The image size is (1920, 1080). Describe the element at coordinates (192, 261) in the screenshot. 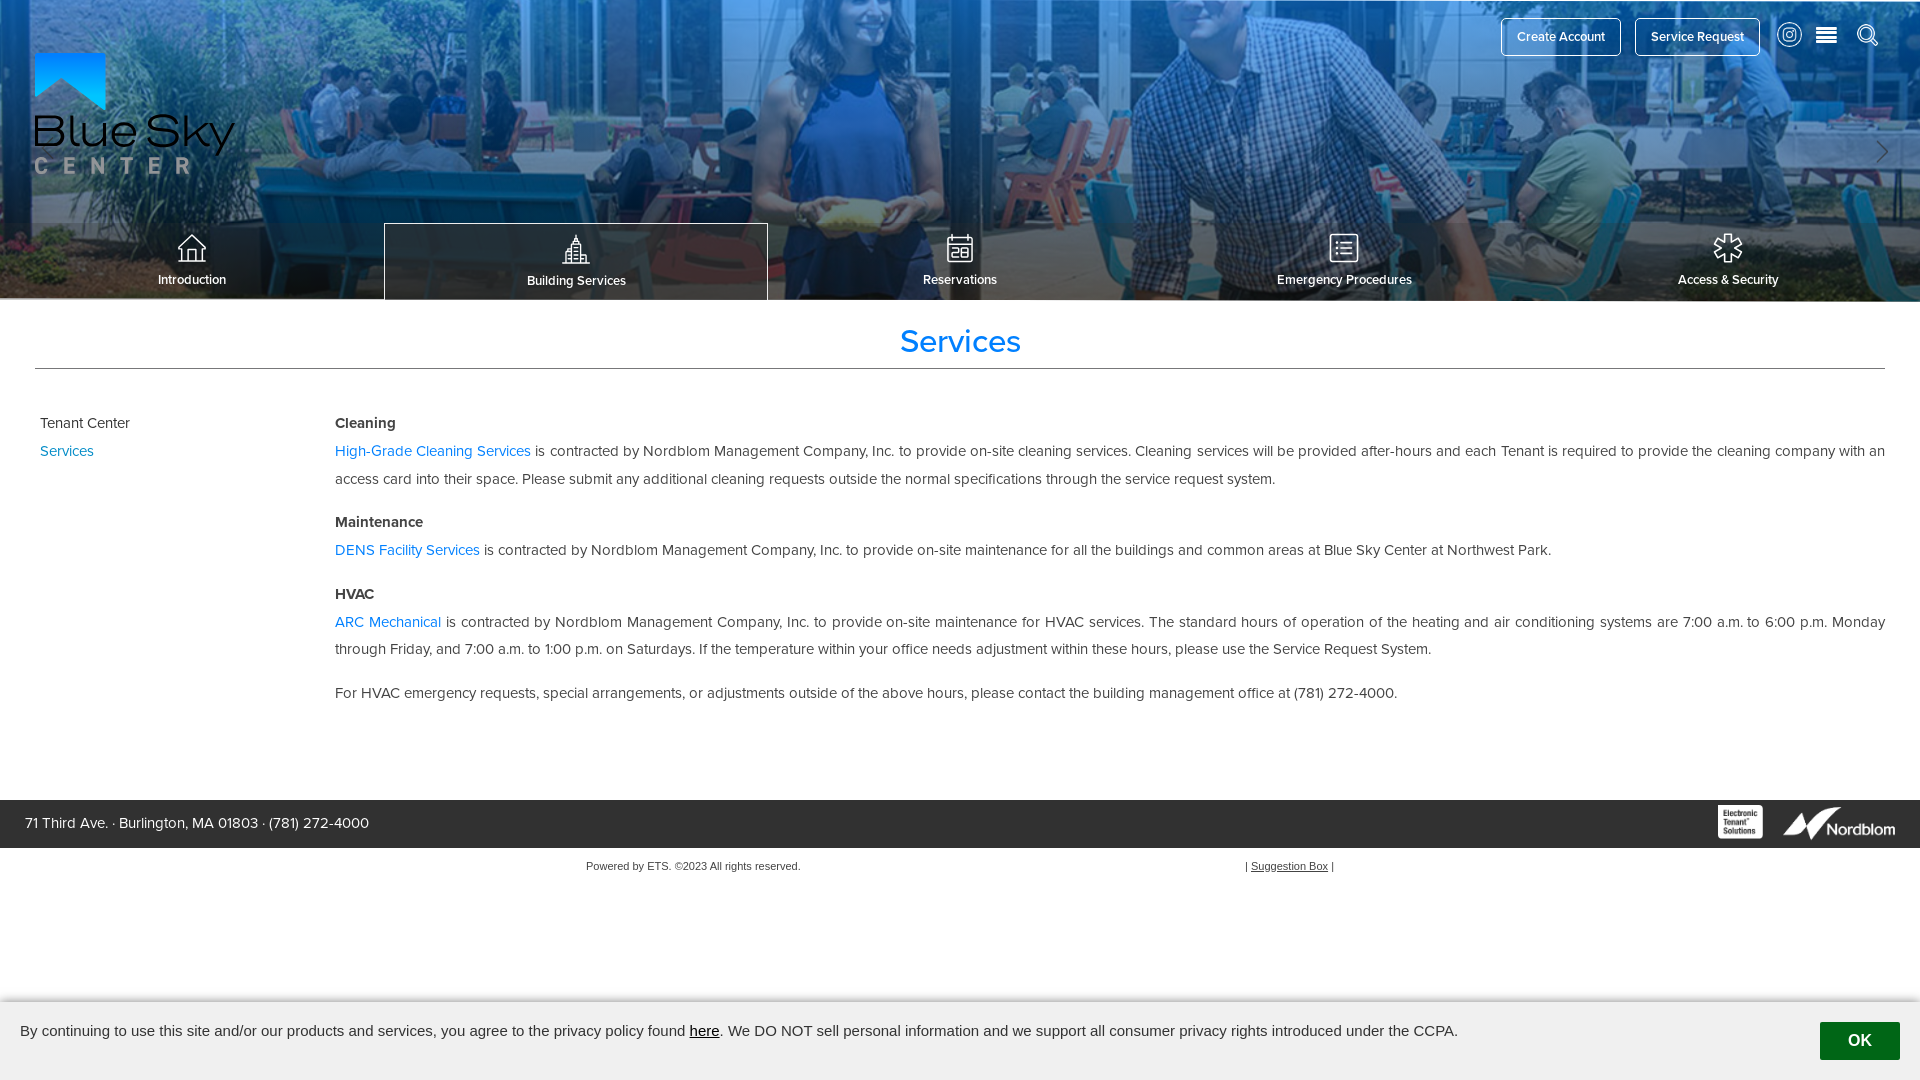

I see `Introduction` at that location.